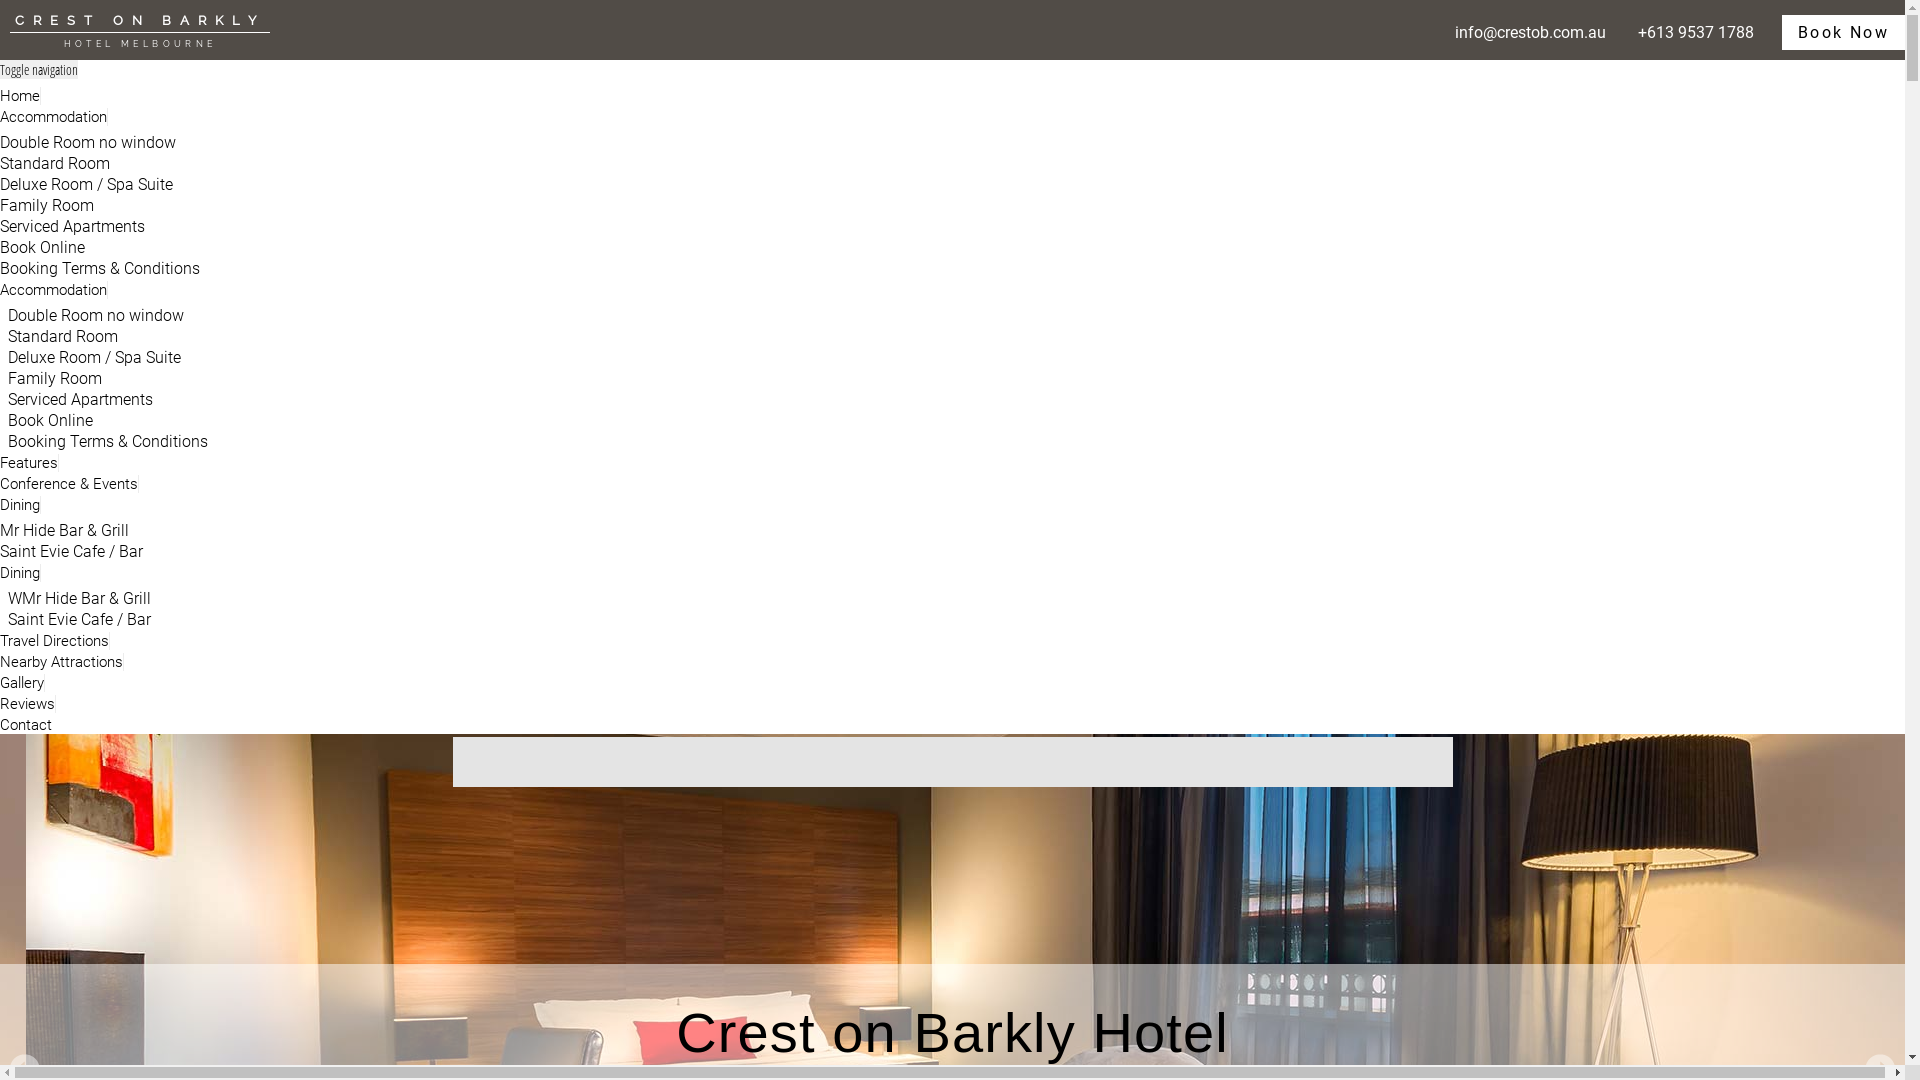 Image resolution: width=1920 pixels, height=1080 pixels. I want to click on Conference & Events, so click(70, 484).